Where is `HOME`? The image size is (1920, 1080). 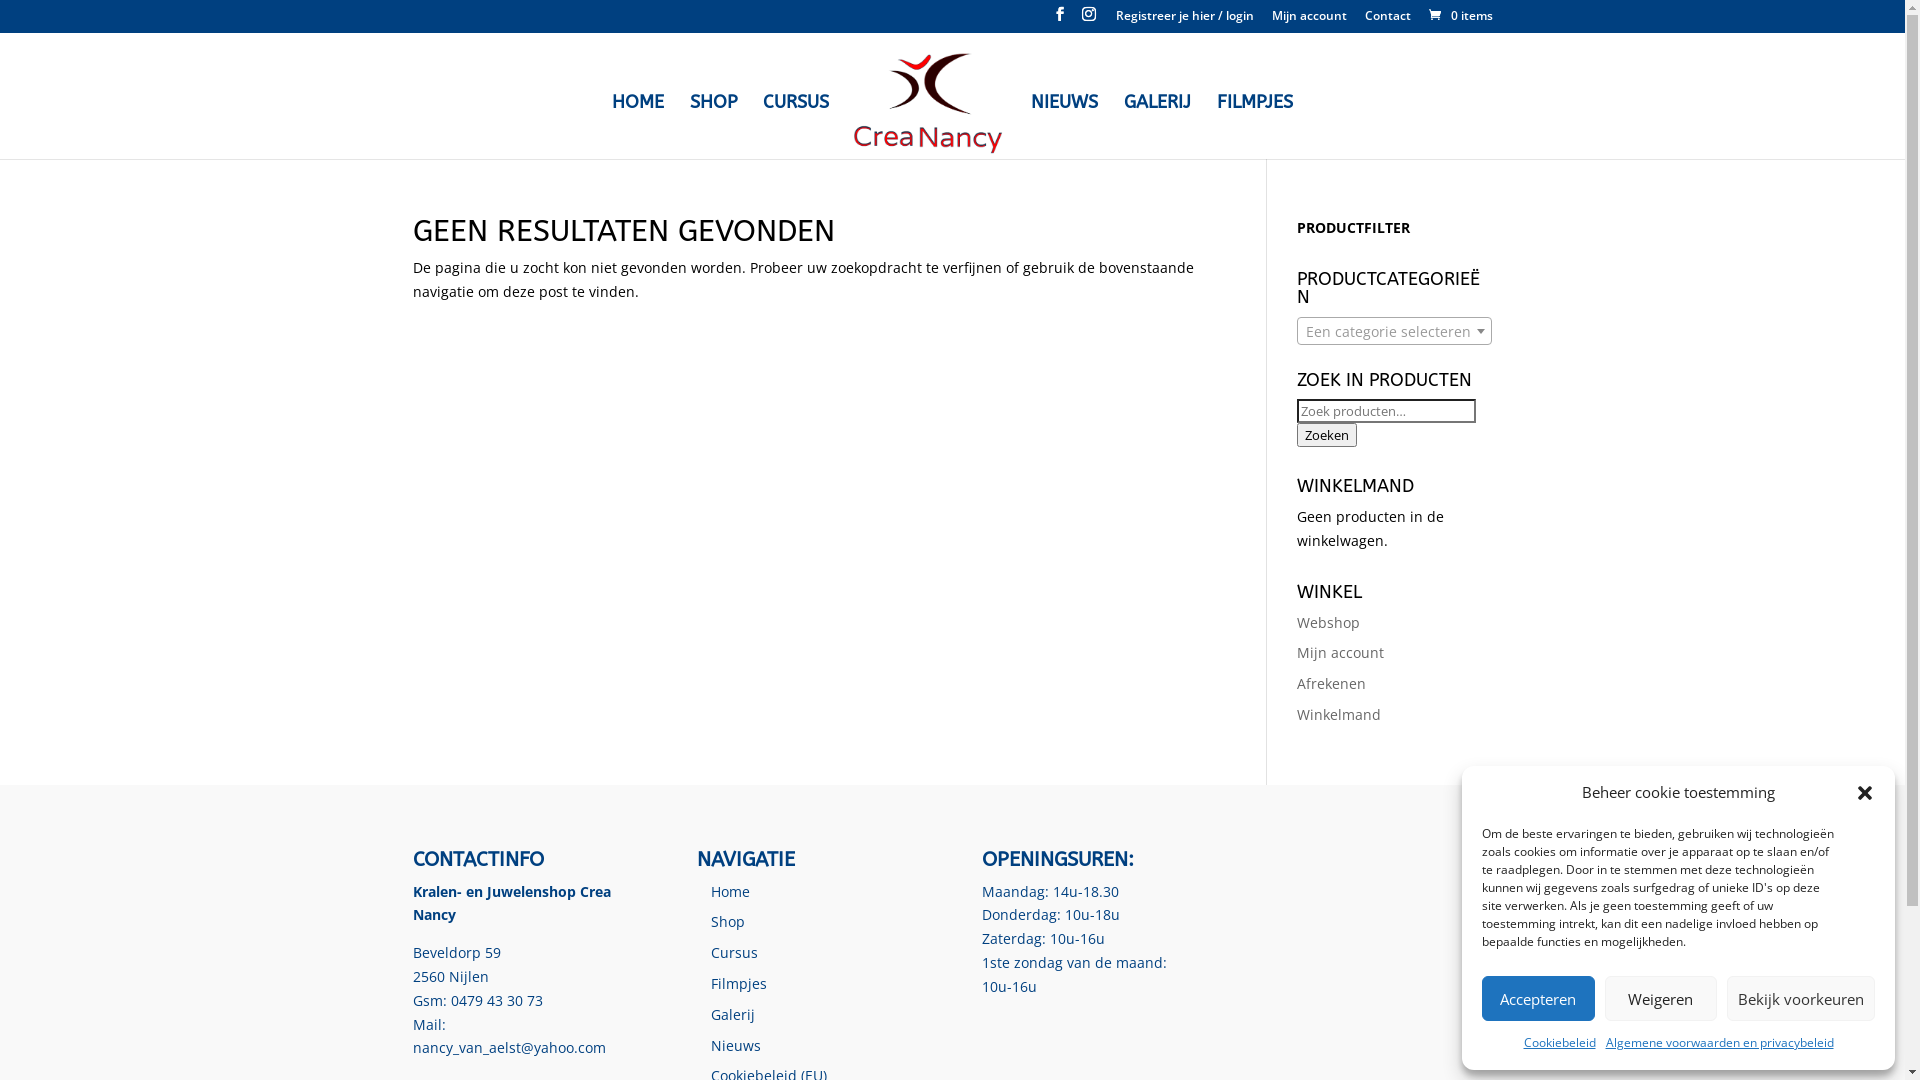
HOME is located at coordinates (638, 127).